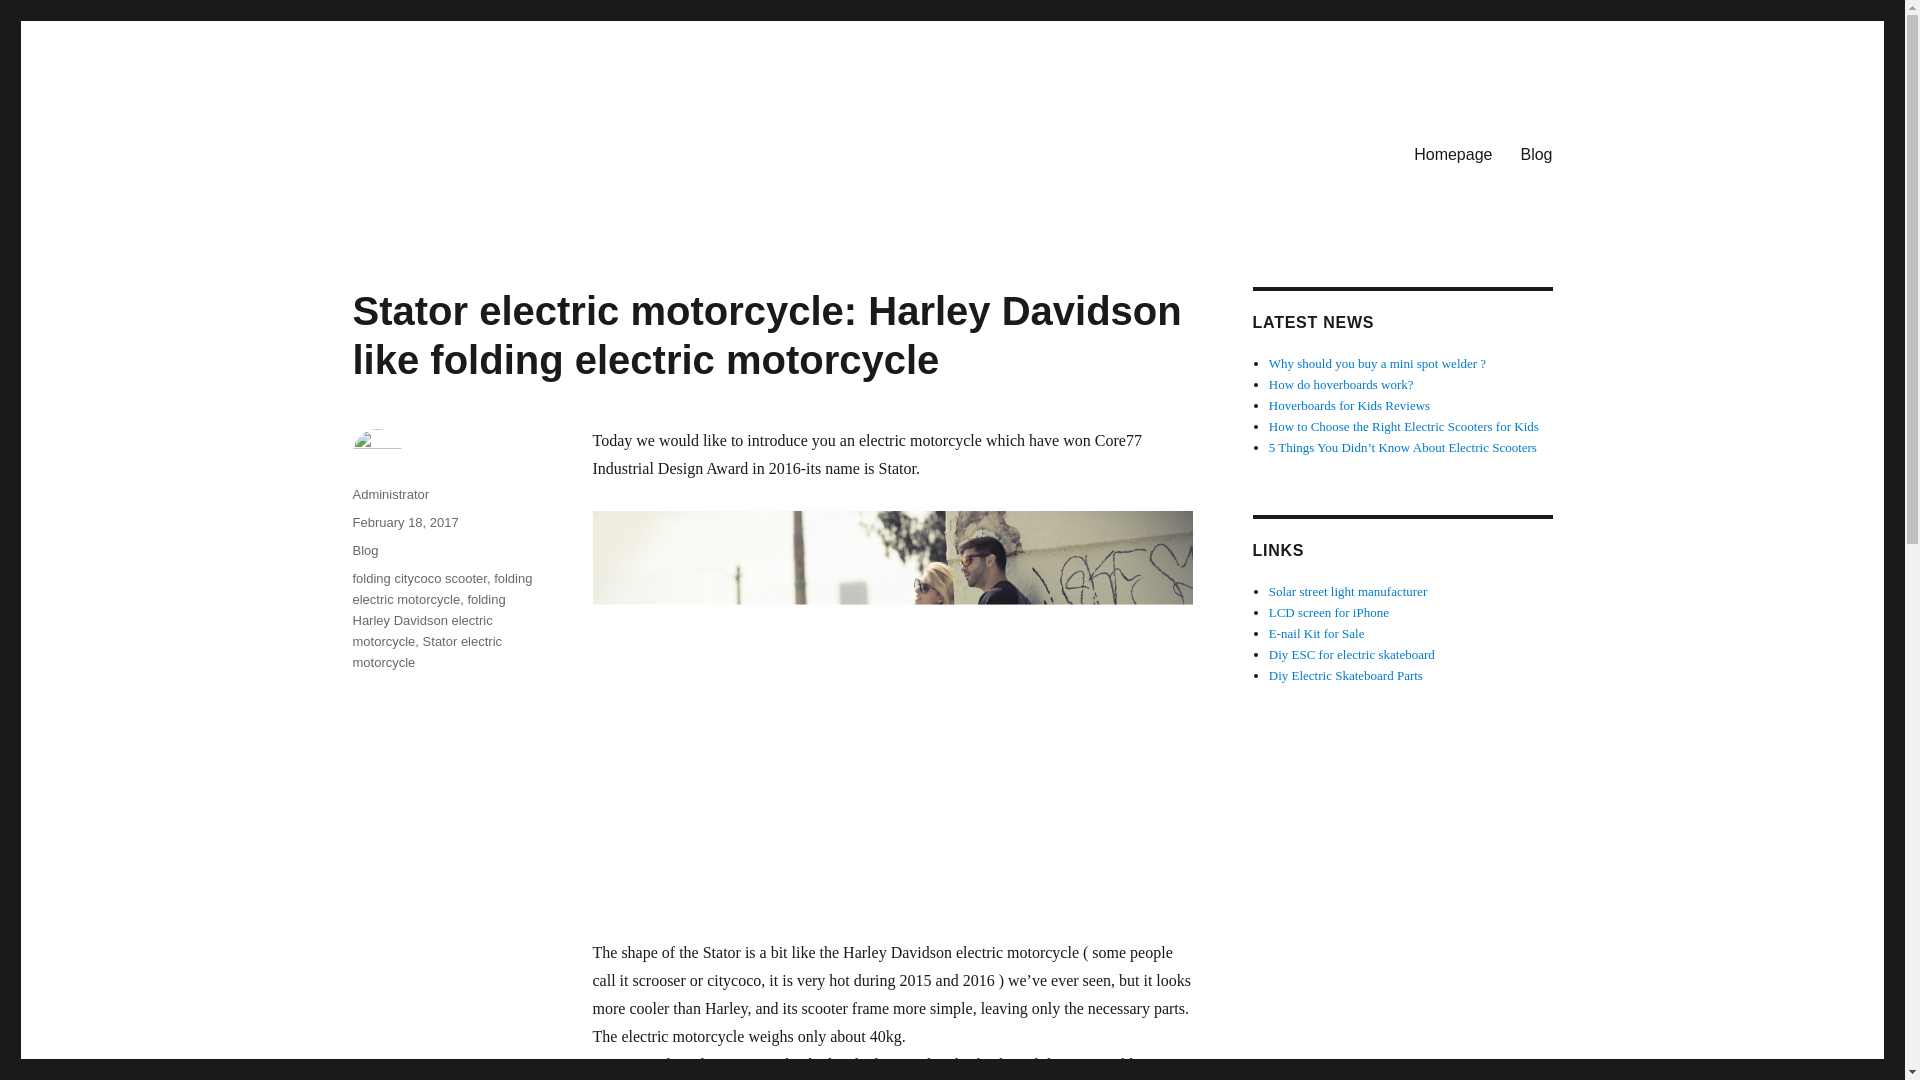 The image size is (1920, 1080). I want to click on LCD screen for iPhone, so click(1328, 612).